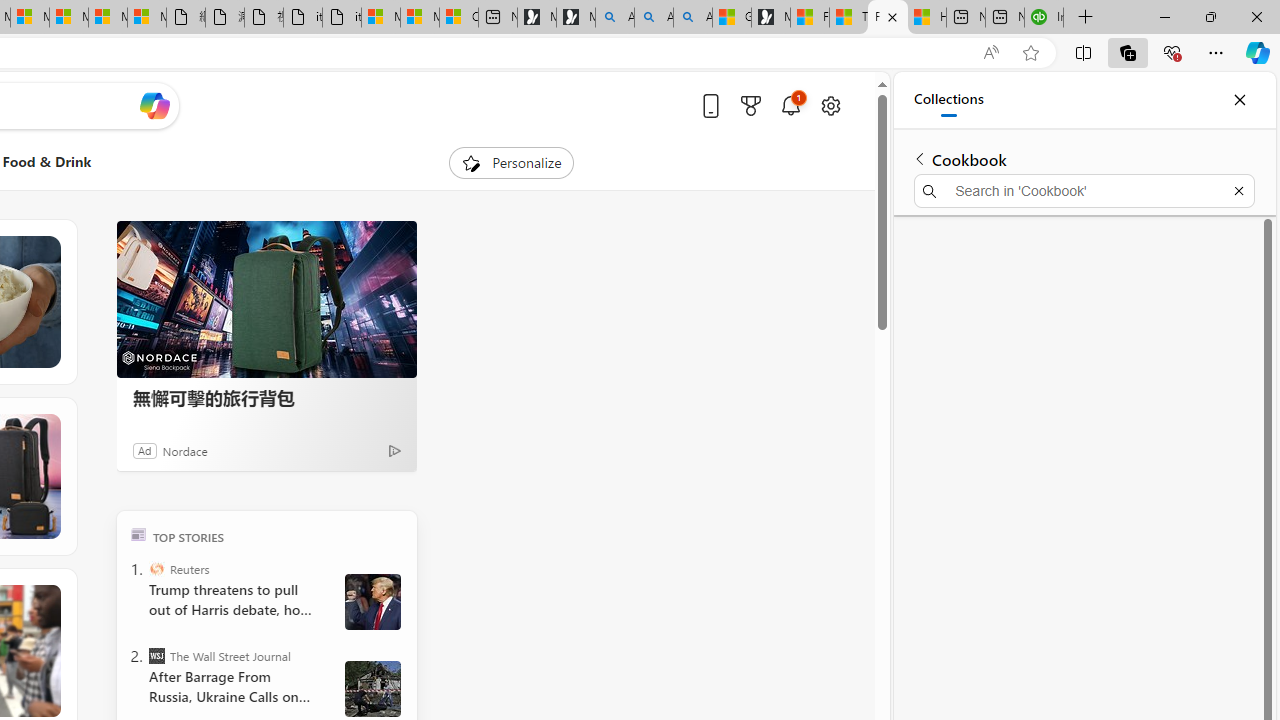 Image resolution: width=1280 pixels, height=720 pixels. I want to click on The Wall Street Journal, so click(156, 656).